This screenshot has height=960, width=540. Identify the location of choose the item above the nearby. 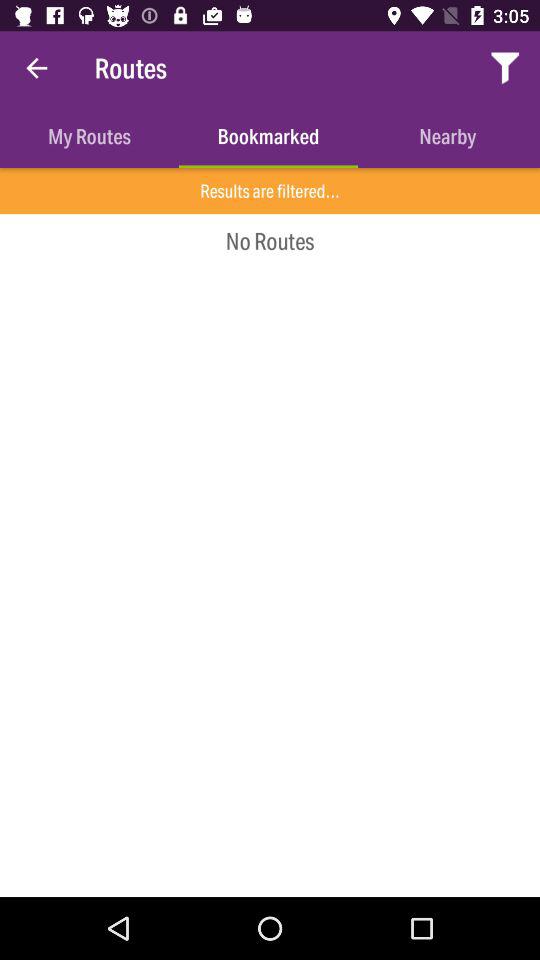
(506, 68).